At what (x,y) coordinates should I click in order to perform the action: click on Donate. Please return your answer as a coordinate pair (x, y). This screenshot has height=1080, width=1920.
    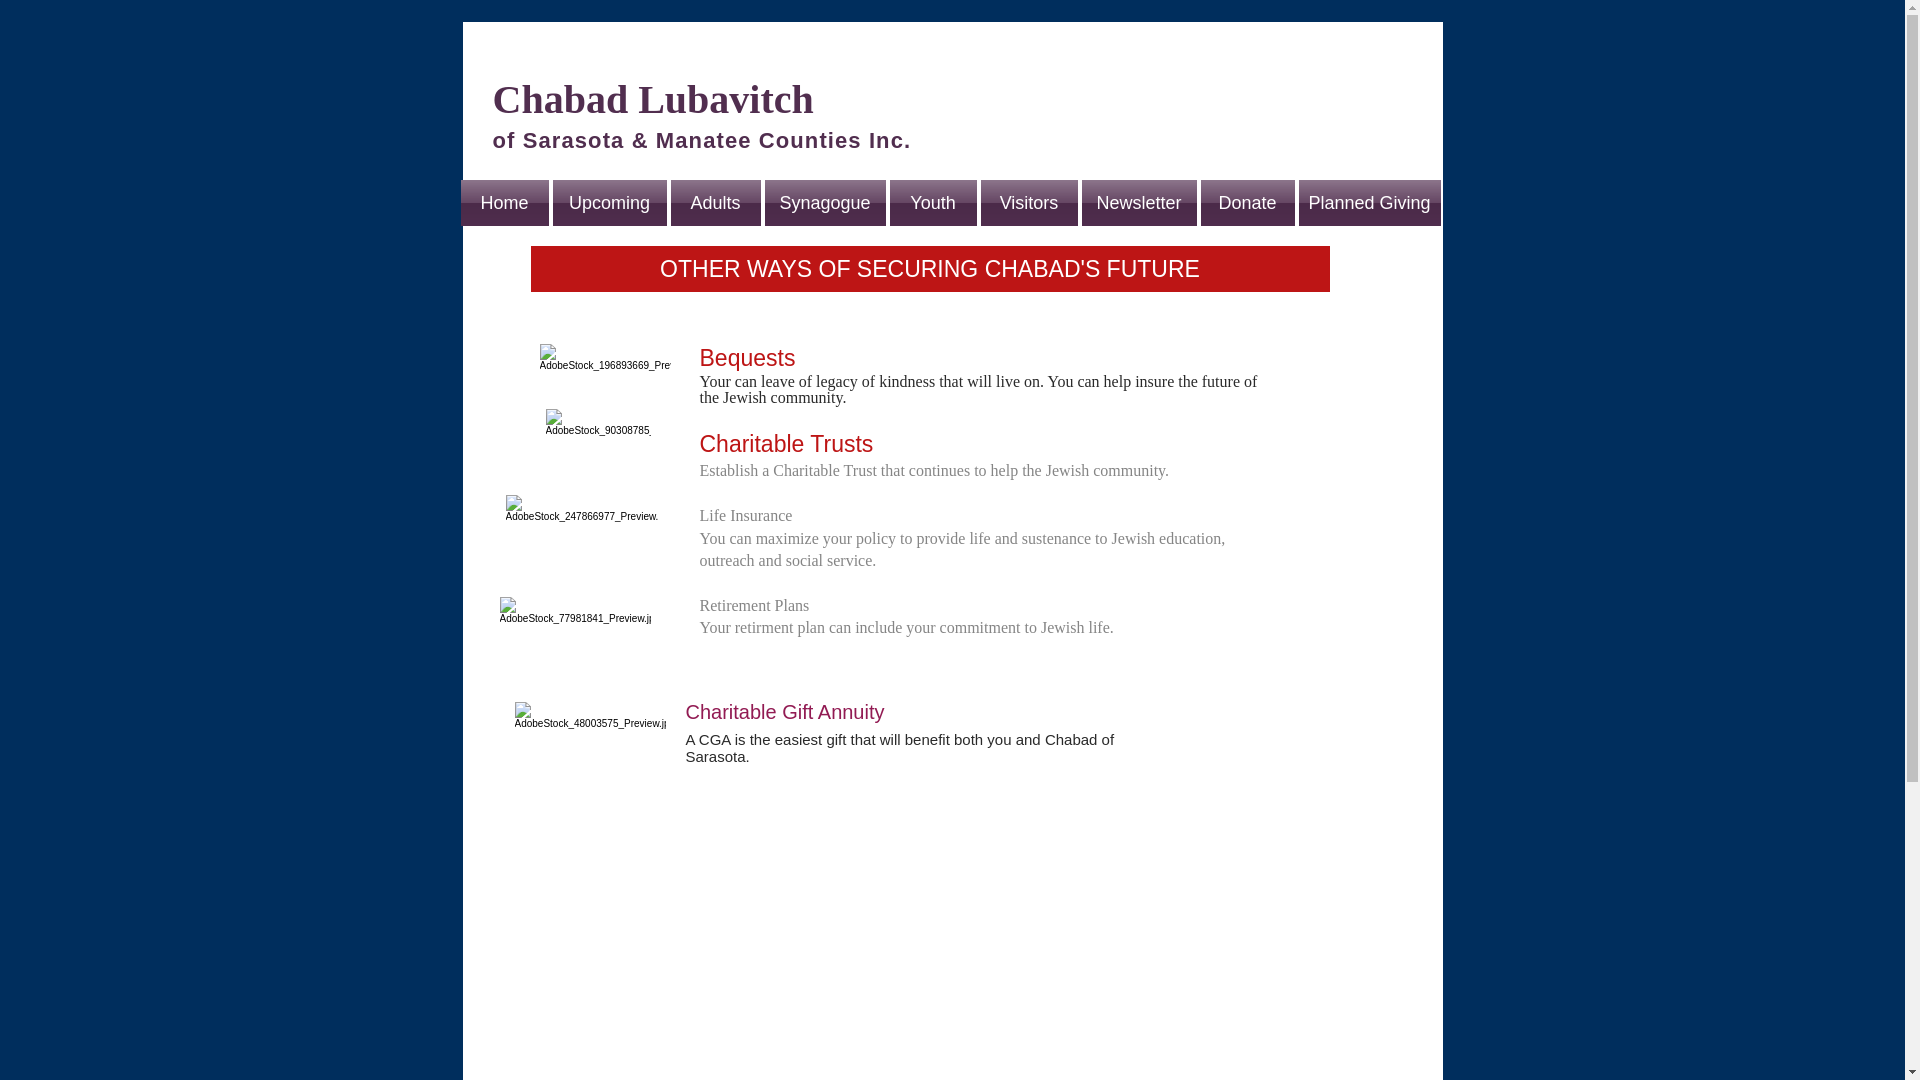
    Looking at the image, I should click on (1247, 202).